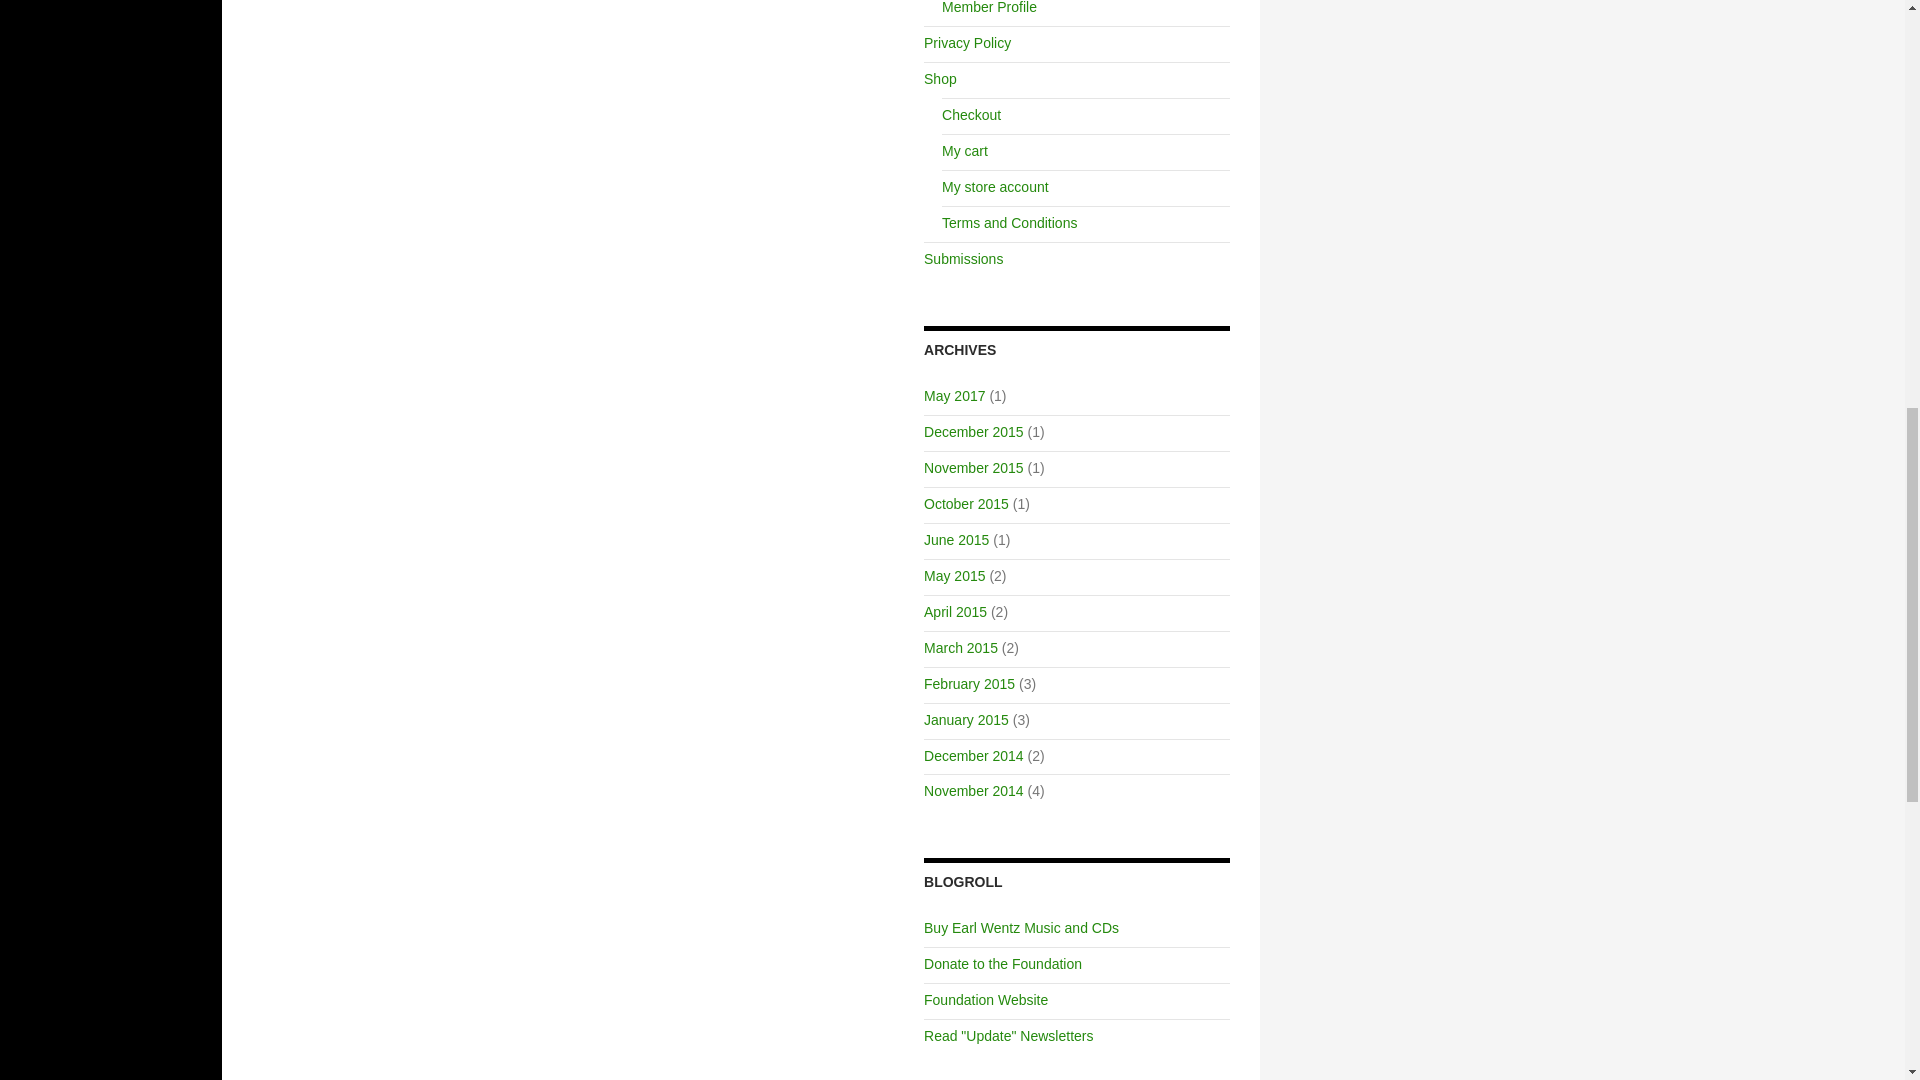 This screenshot has width=1920, height=1080. I want to click on April 2015, so click(954, 611).